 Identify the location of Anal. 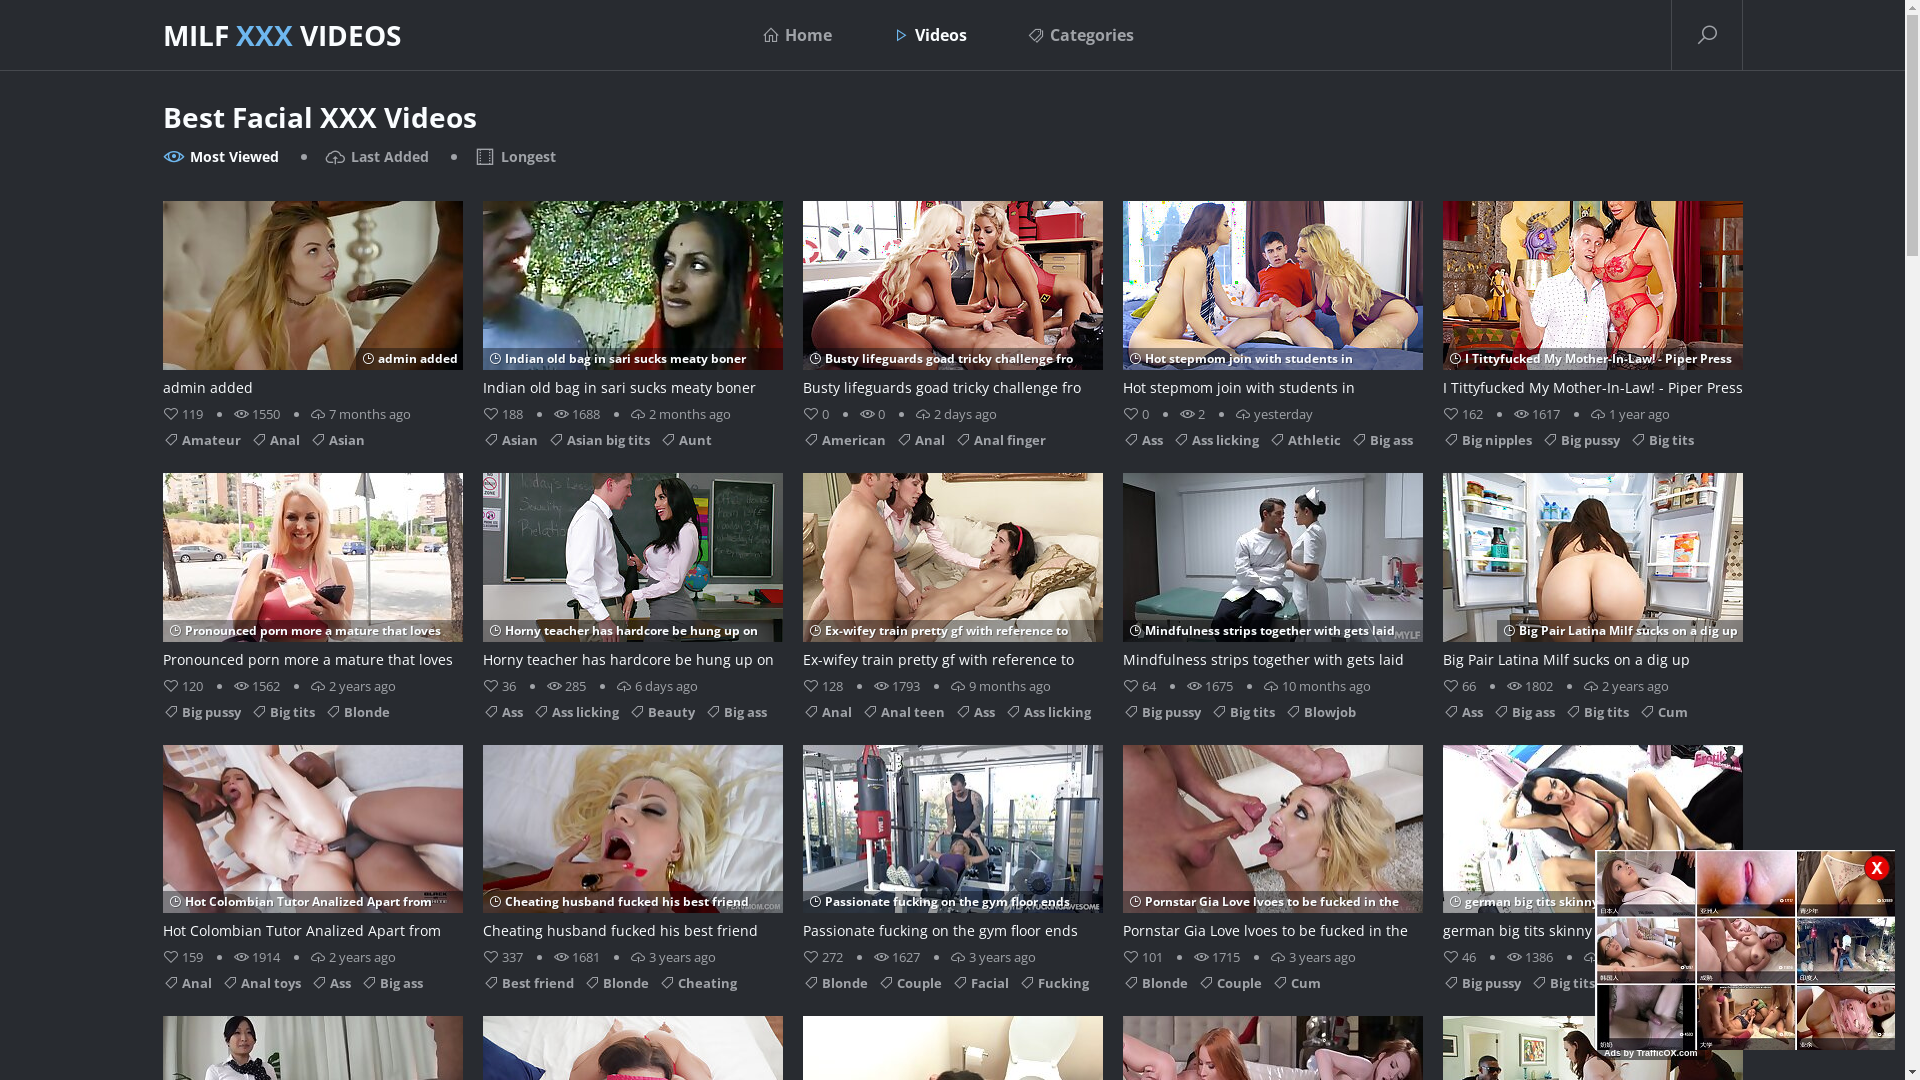
(826, 711).